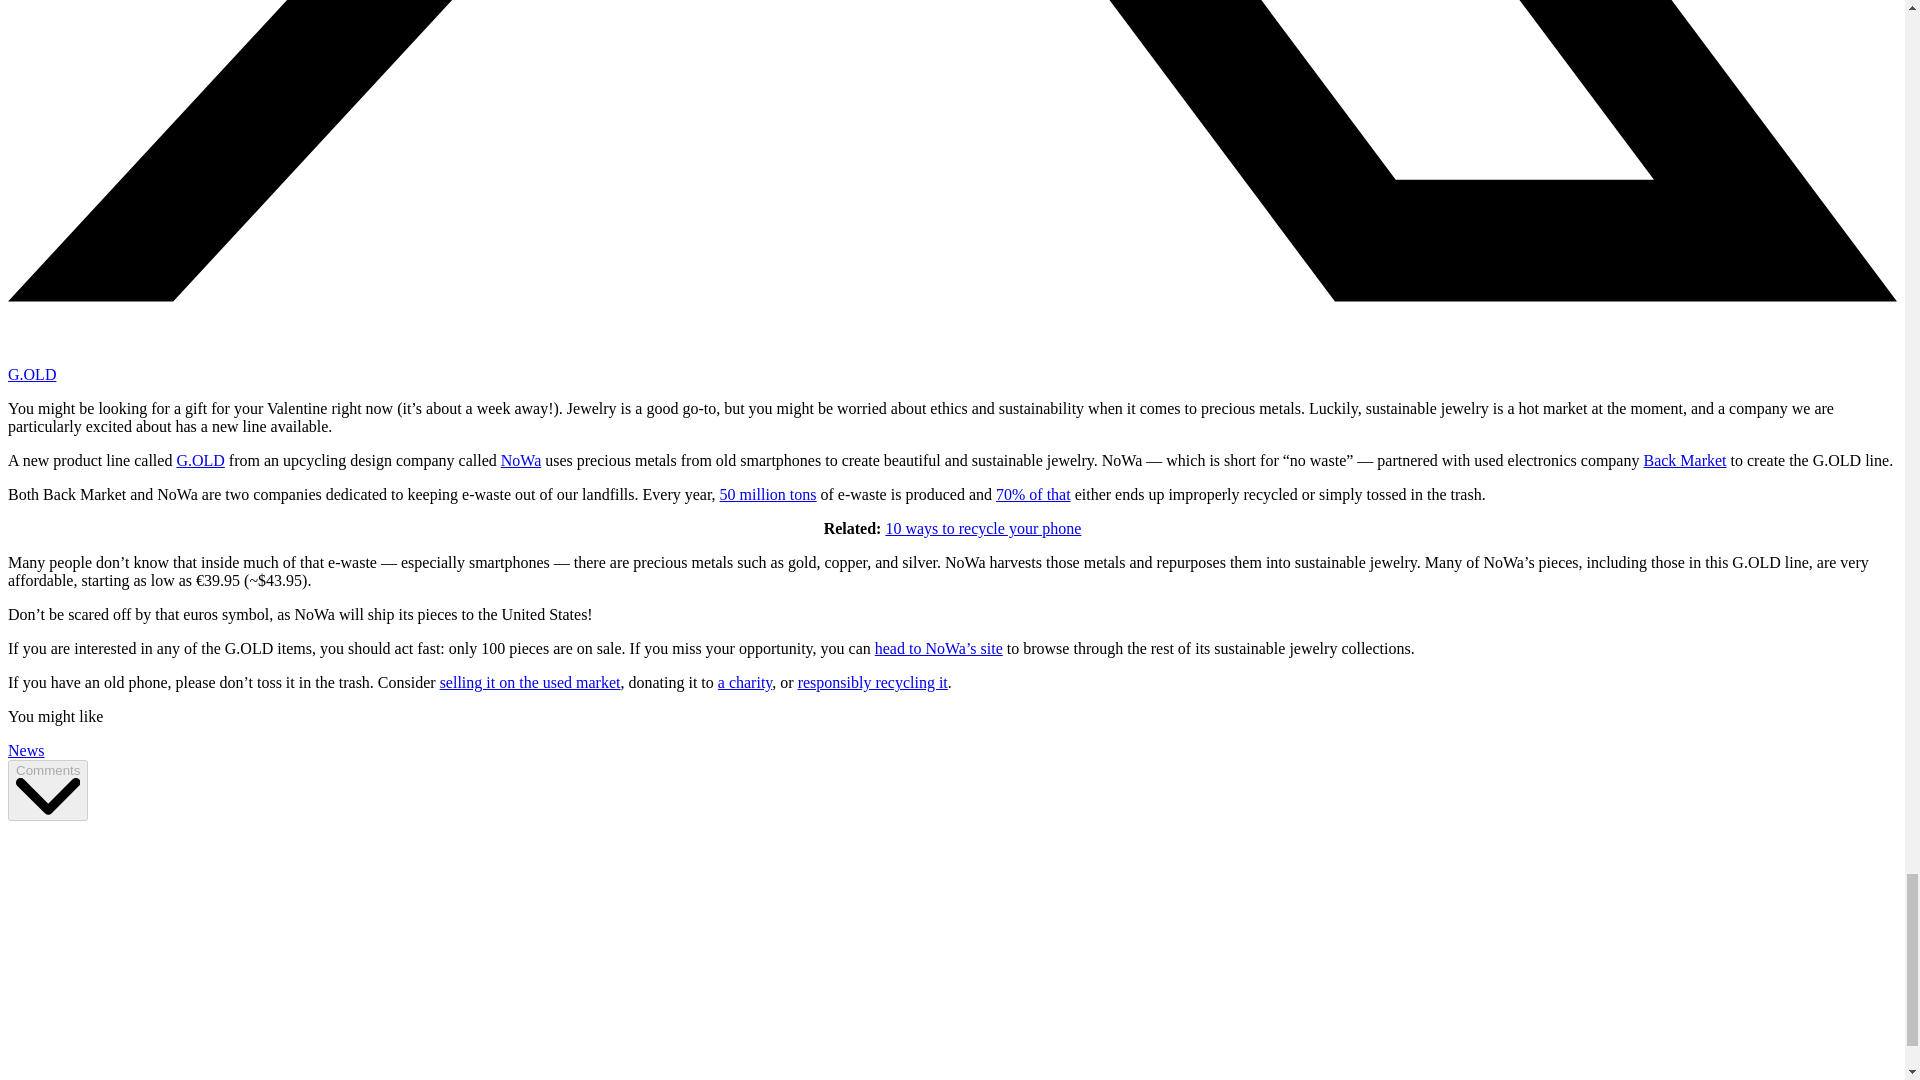 The width and height of the screenshot is (1920, 1080). I want to click on Back Market, so click(1684, 460).